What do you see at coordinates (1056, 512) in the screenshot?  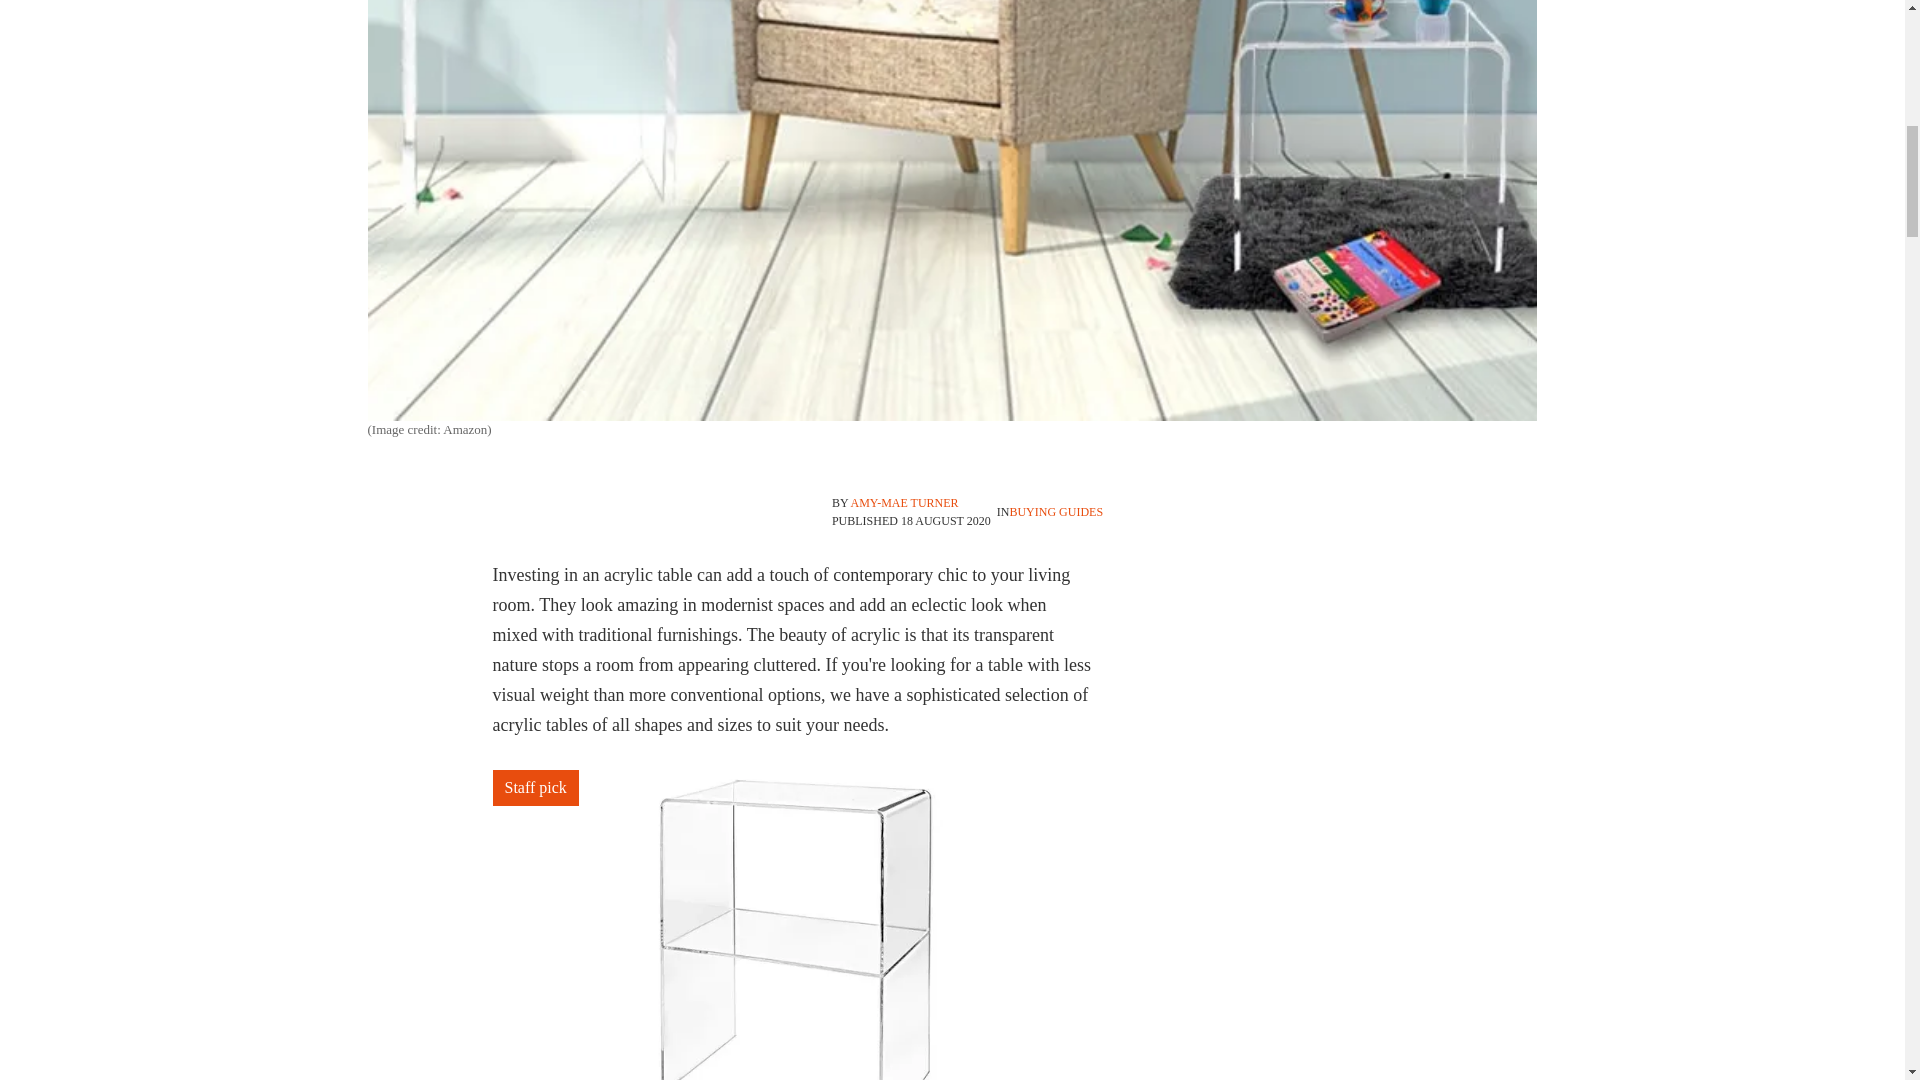 I see `BUYING GUIDES` at bounding box center [1056, 512].